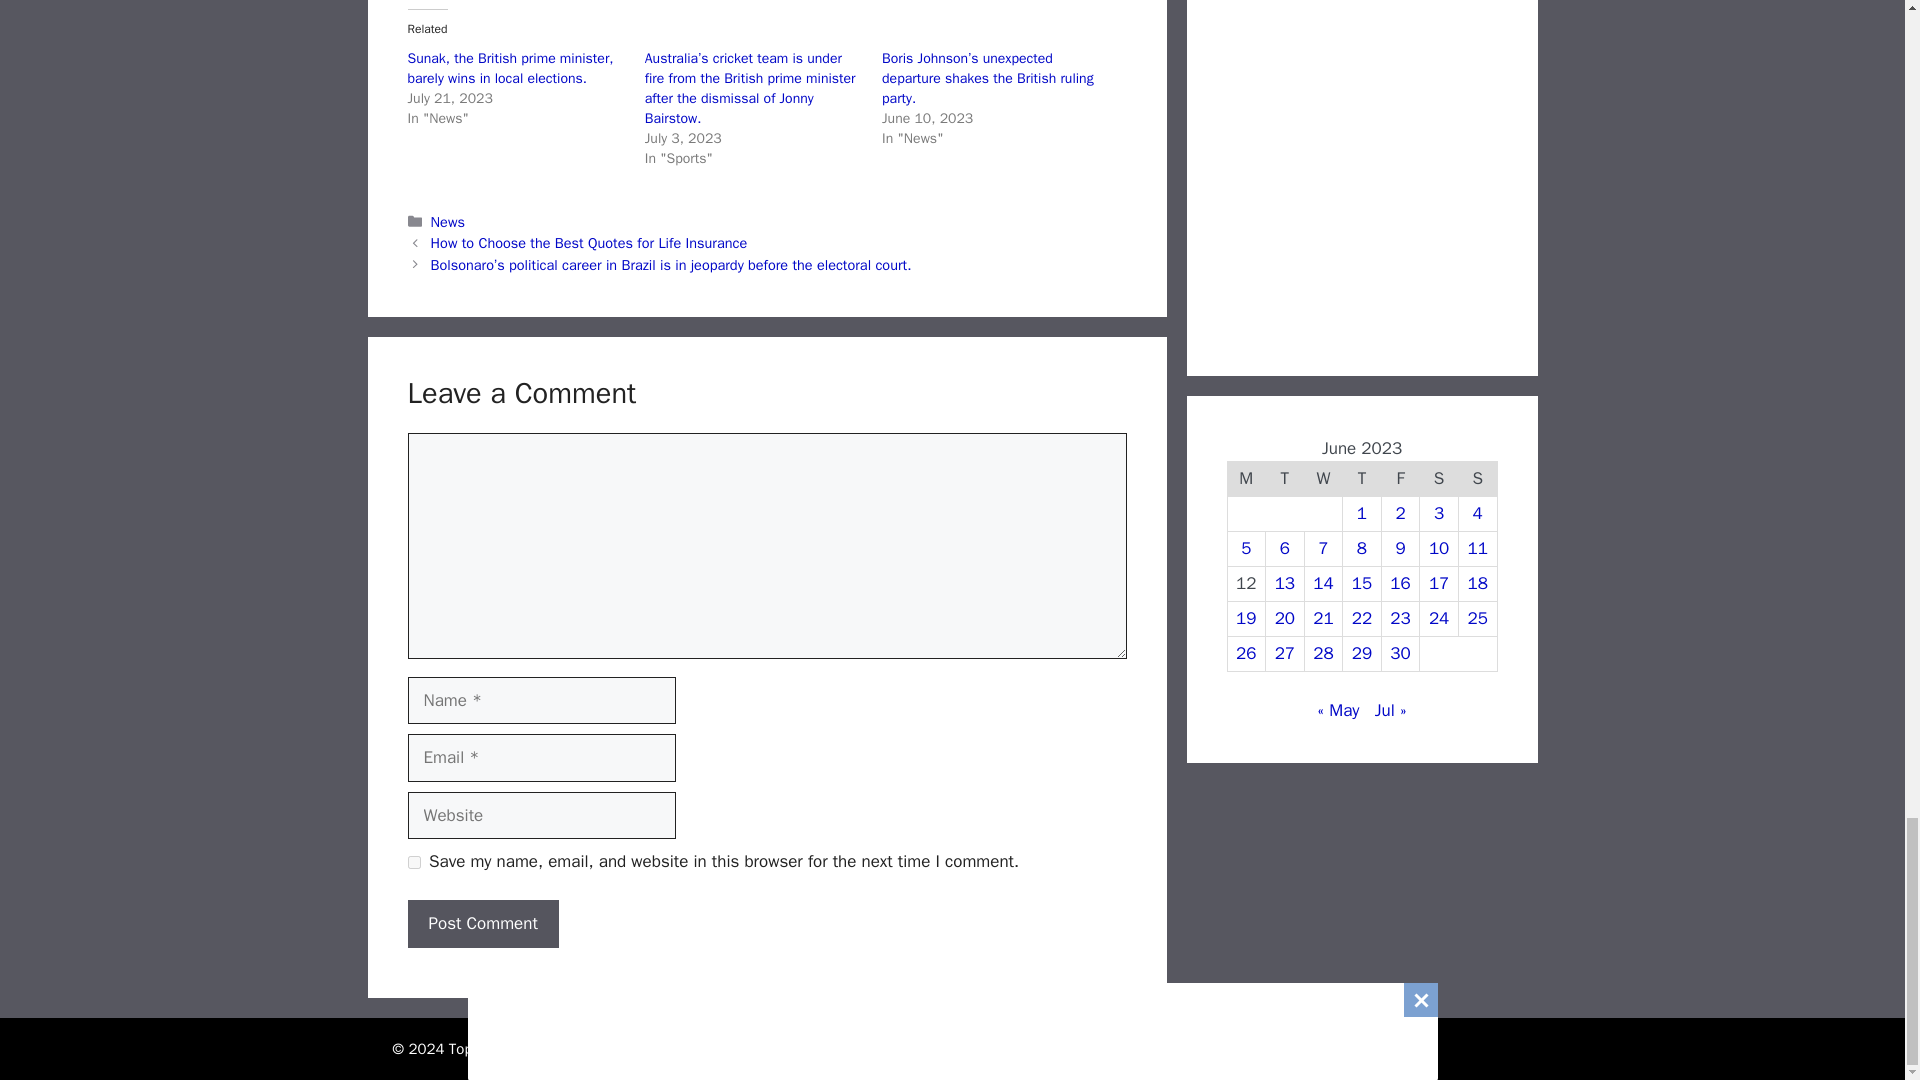 The width and height of the screenshot is (1920, 1080). I want to click on How to Choose the Best Quotes for Life Insurance, so click(589, 242).